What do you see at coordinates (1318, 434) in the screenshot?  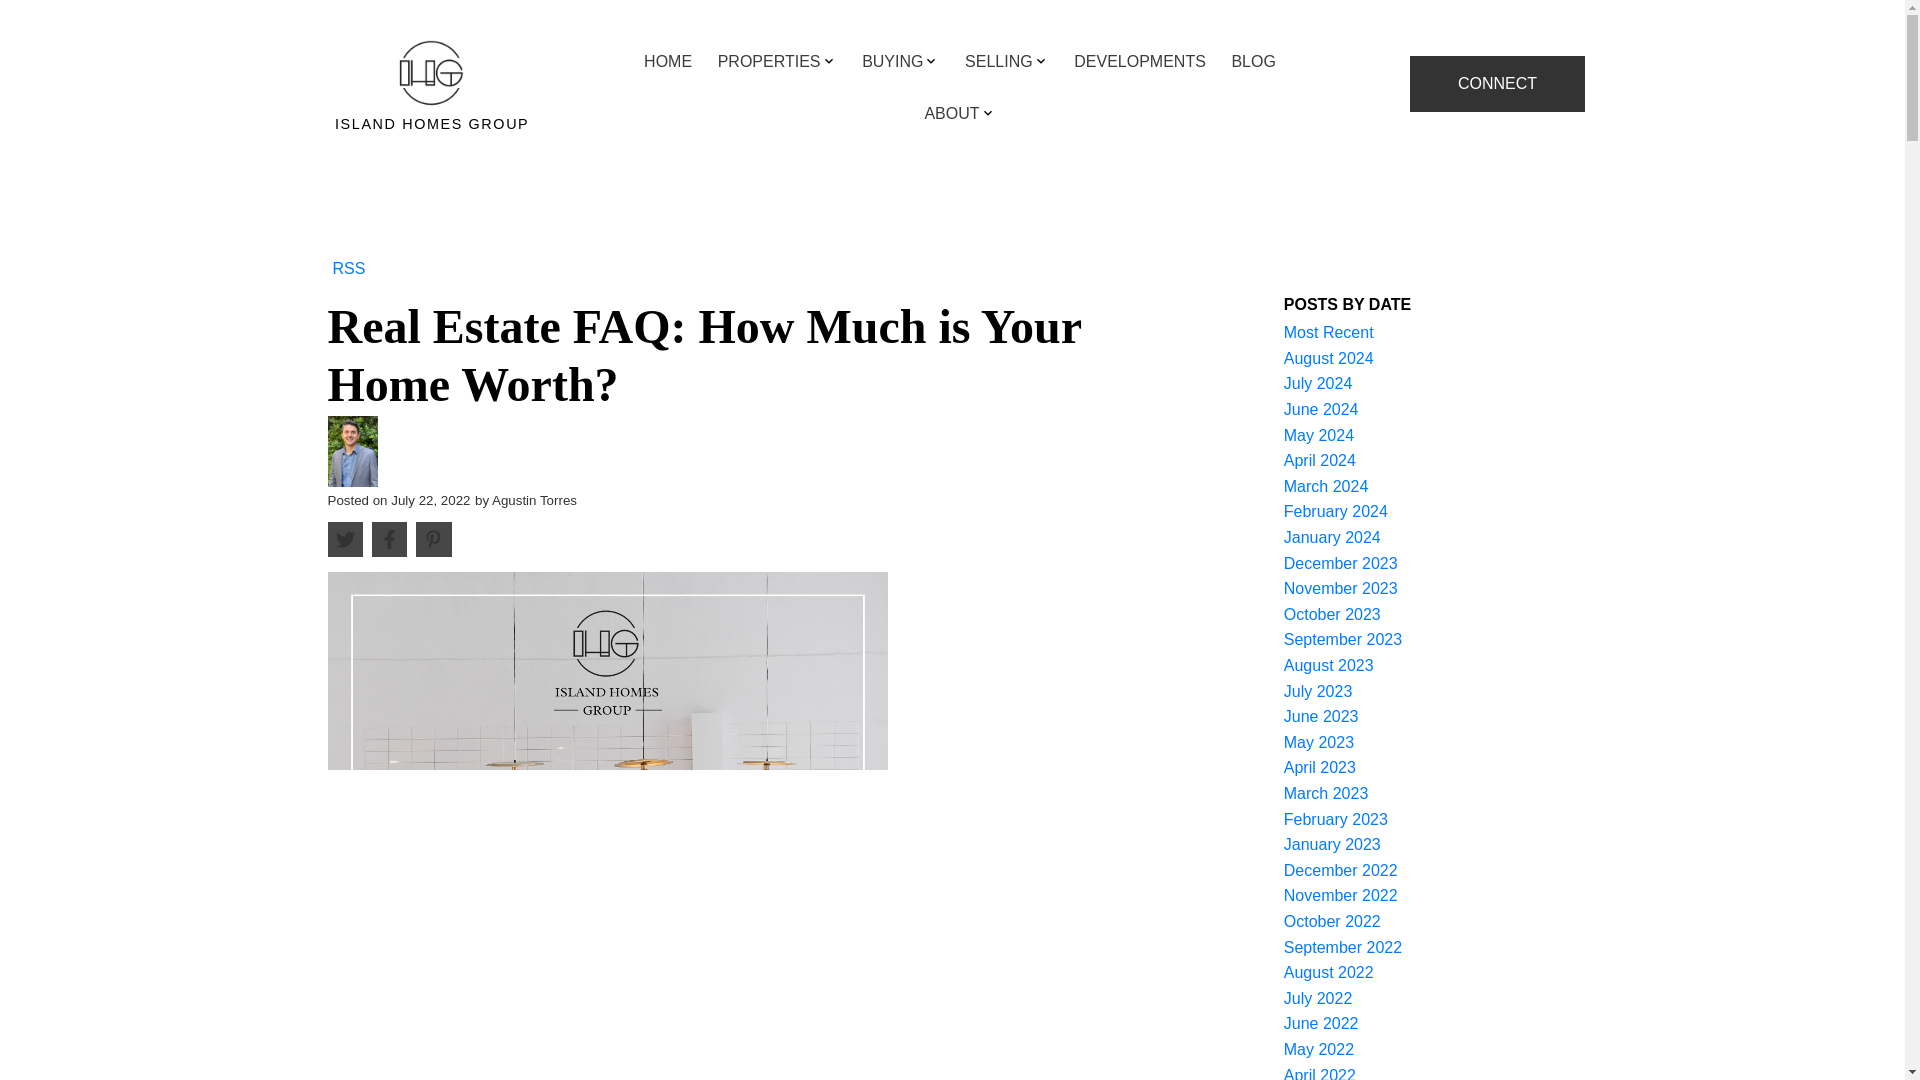 I see `May 2024` at bounding box center [1318, 434].